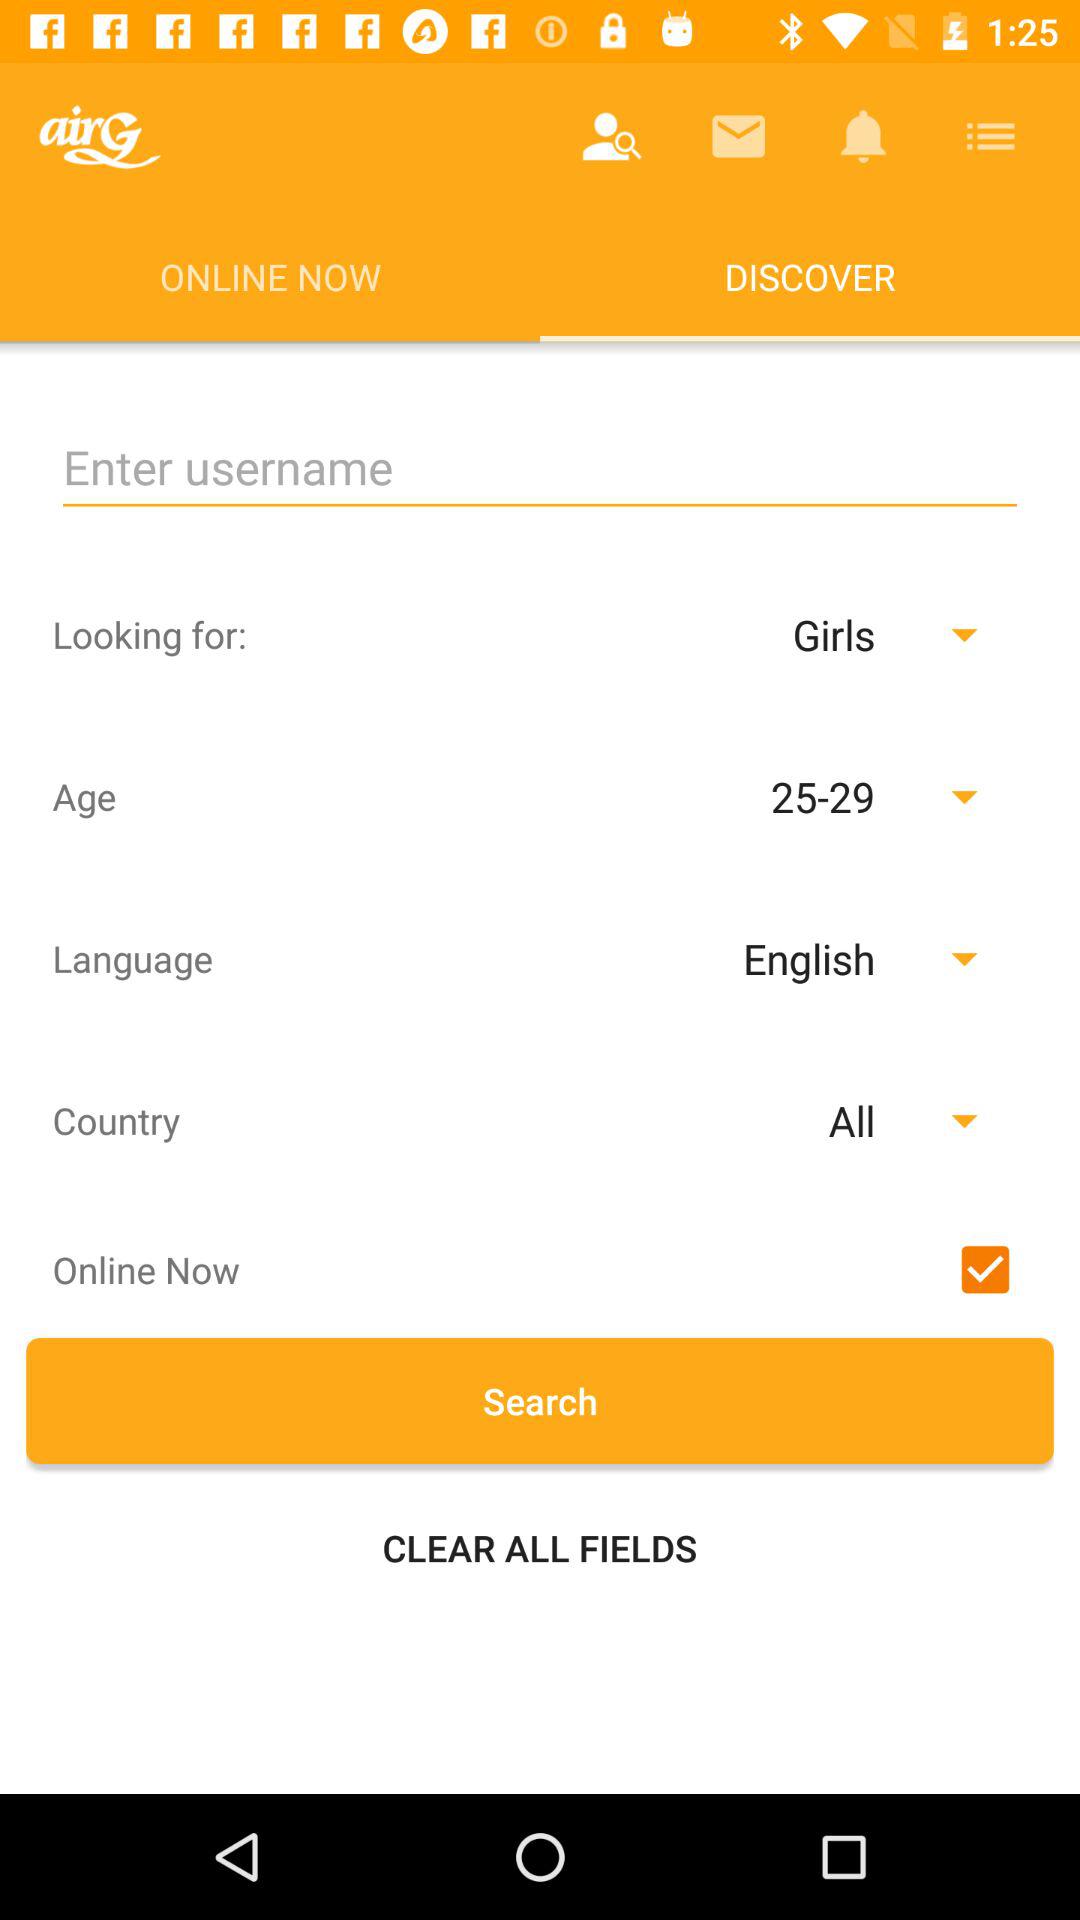  Describe the element at coordinates (759, 958) in the screenshot. I see `click on drop down button of language` at that location.